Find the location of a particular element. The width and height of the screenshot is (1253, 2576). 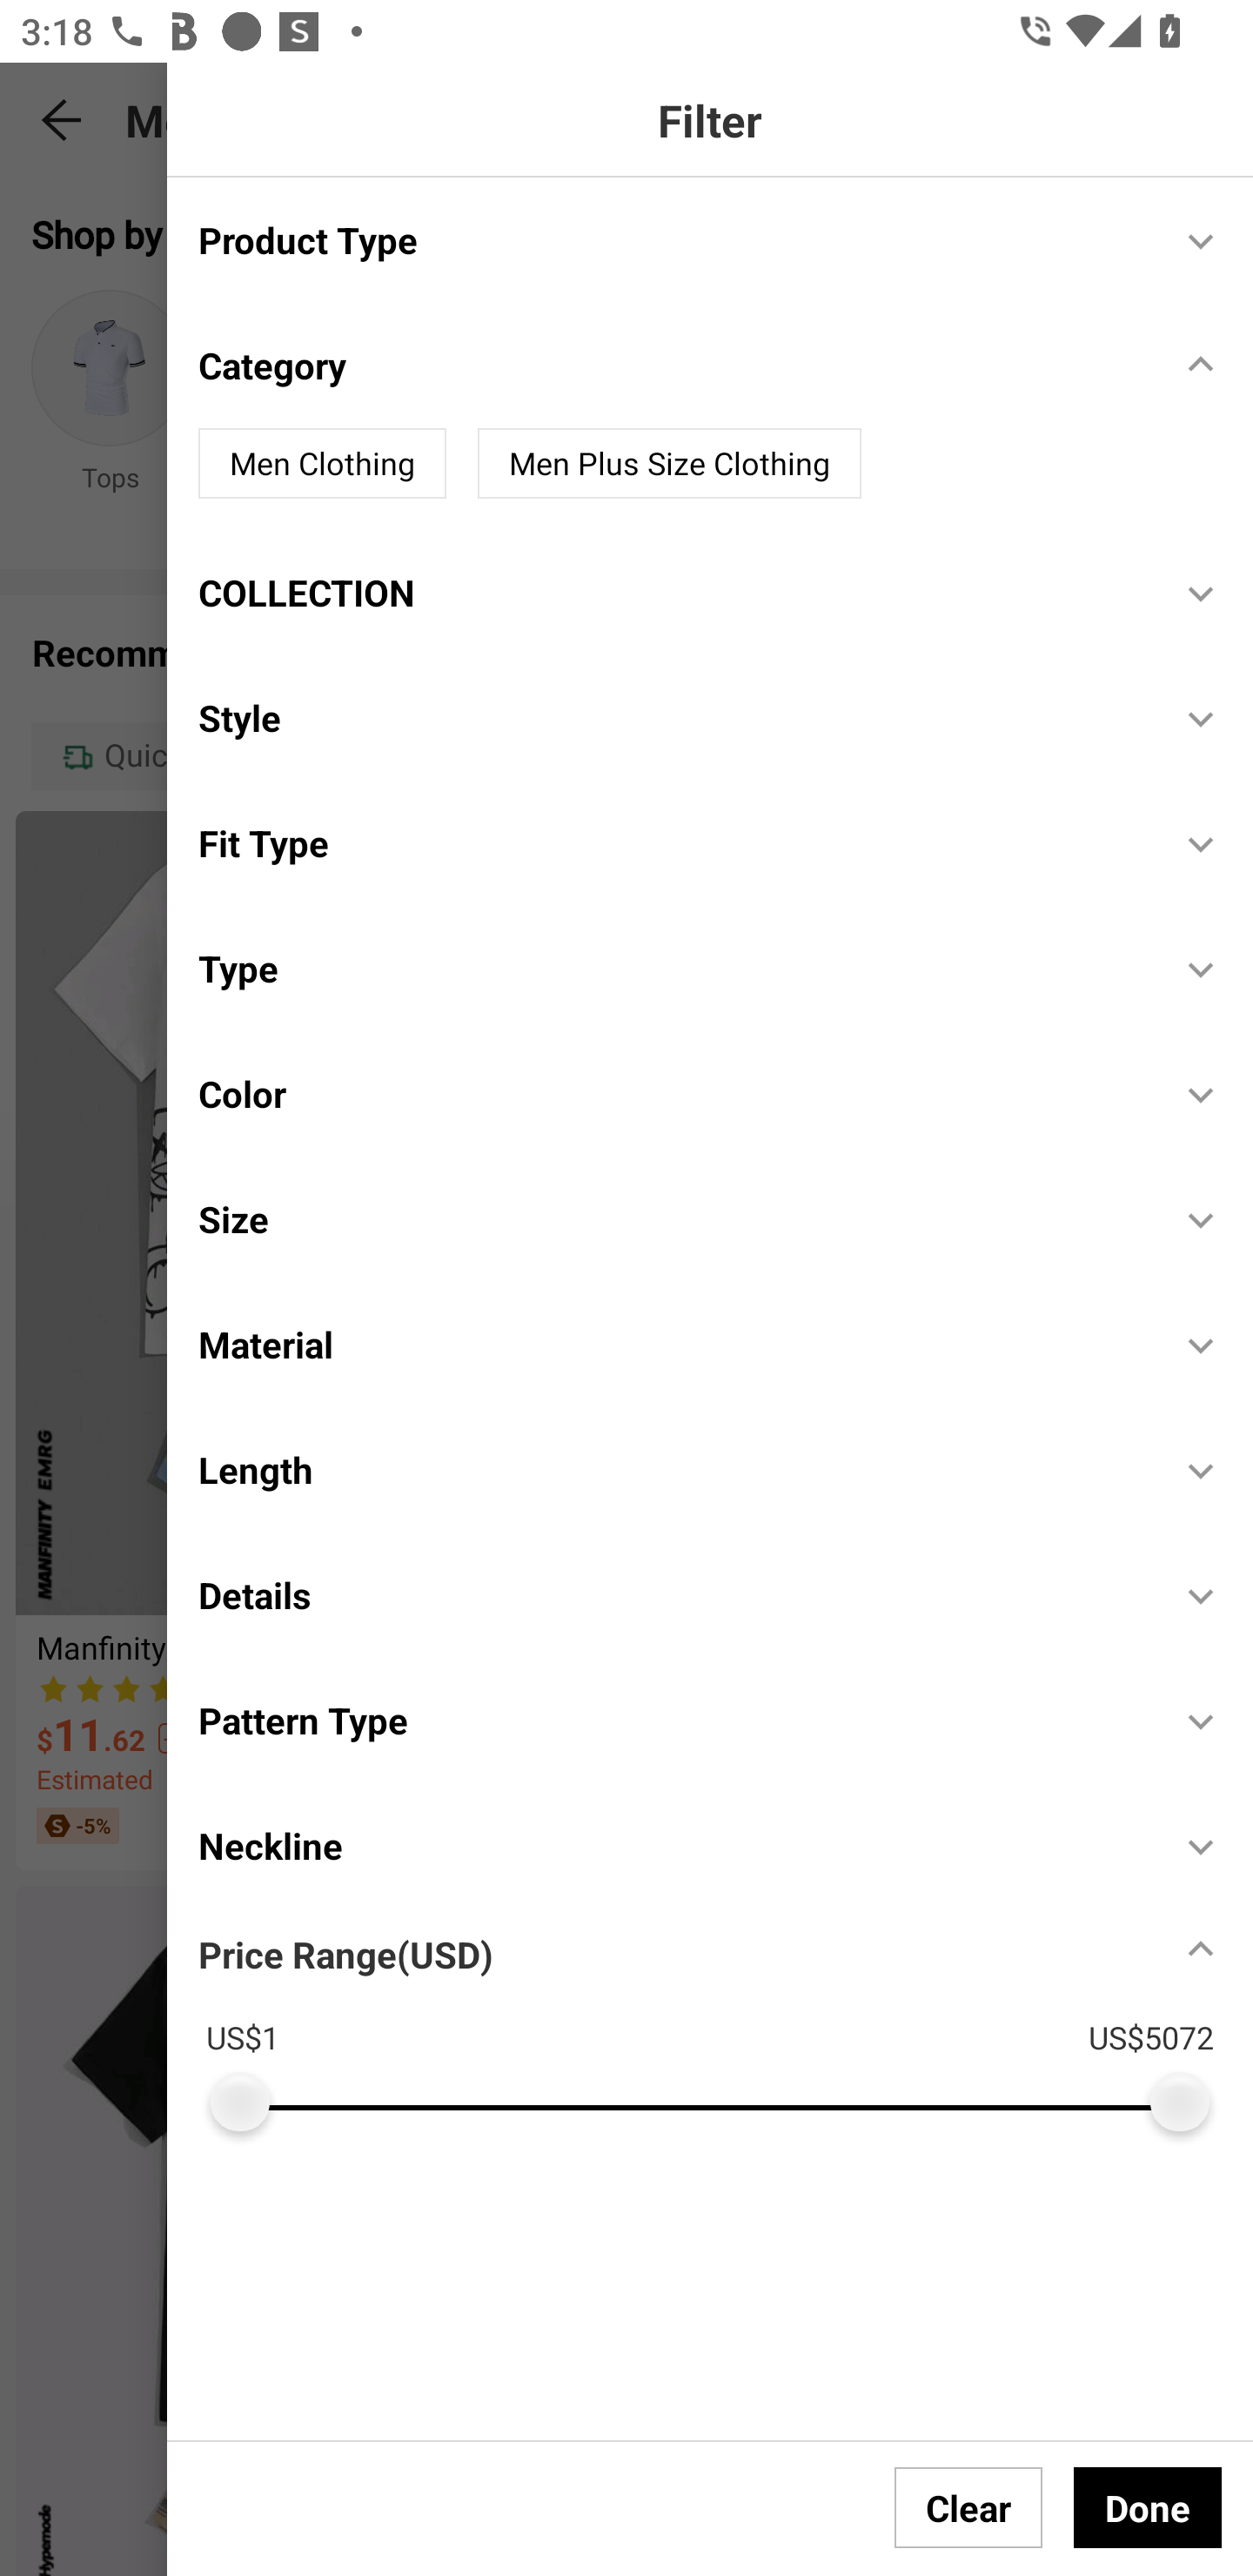

COLLECTION is located at coordinates (673, 592).